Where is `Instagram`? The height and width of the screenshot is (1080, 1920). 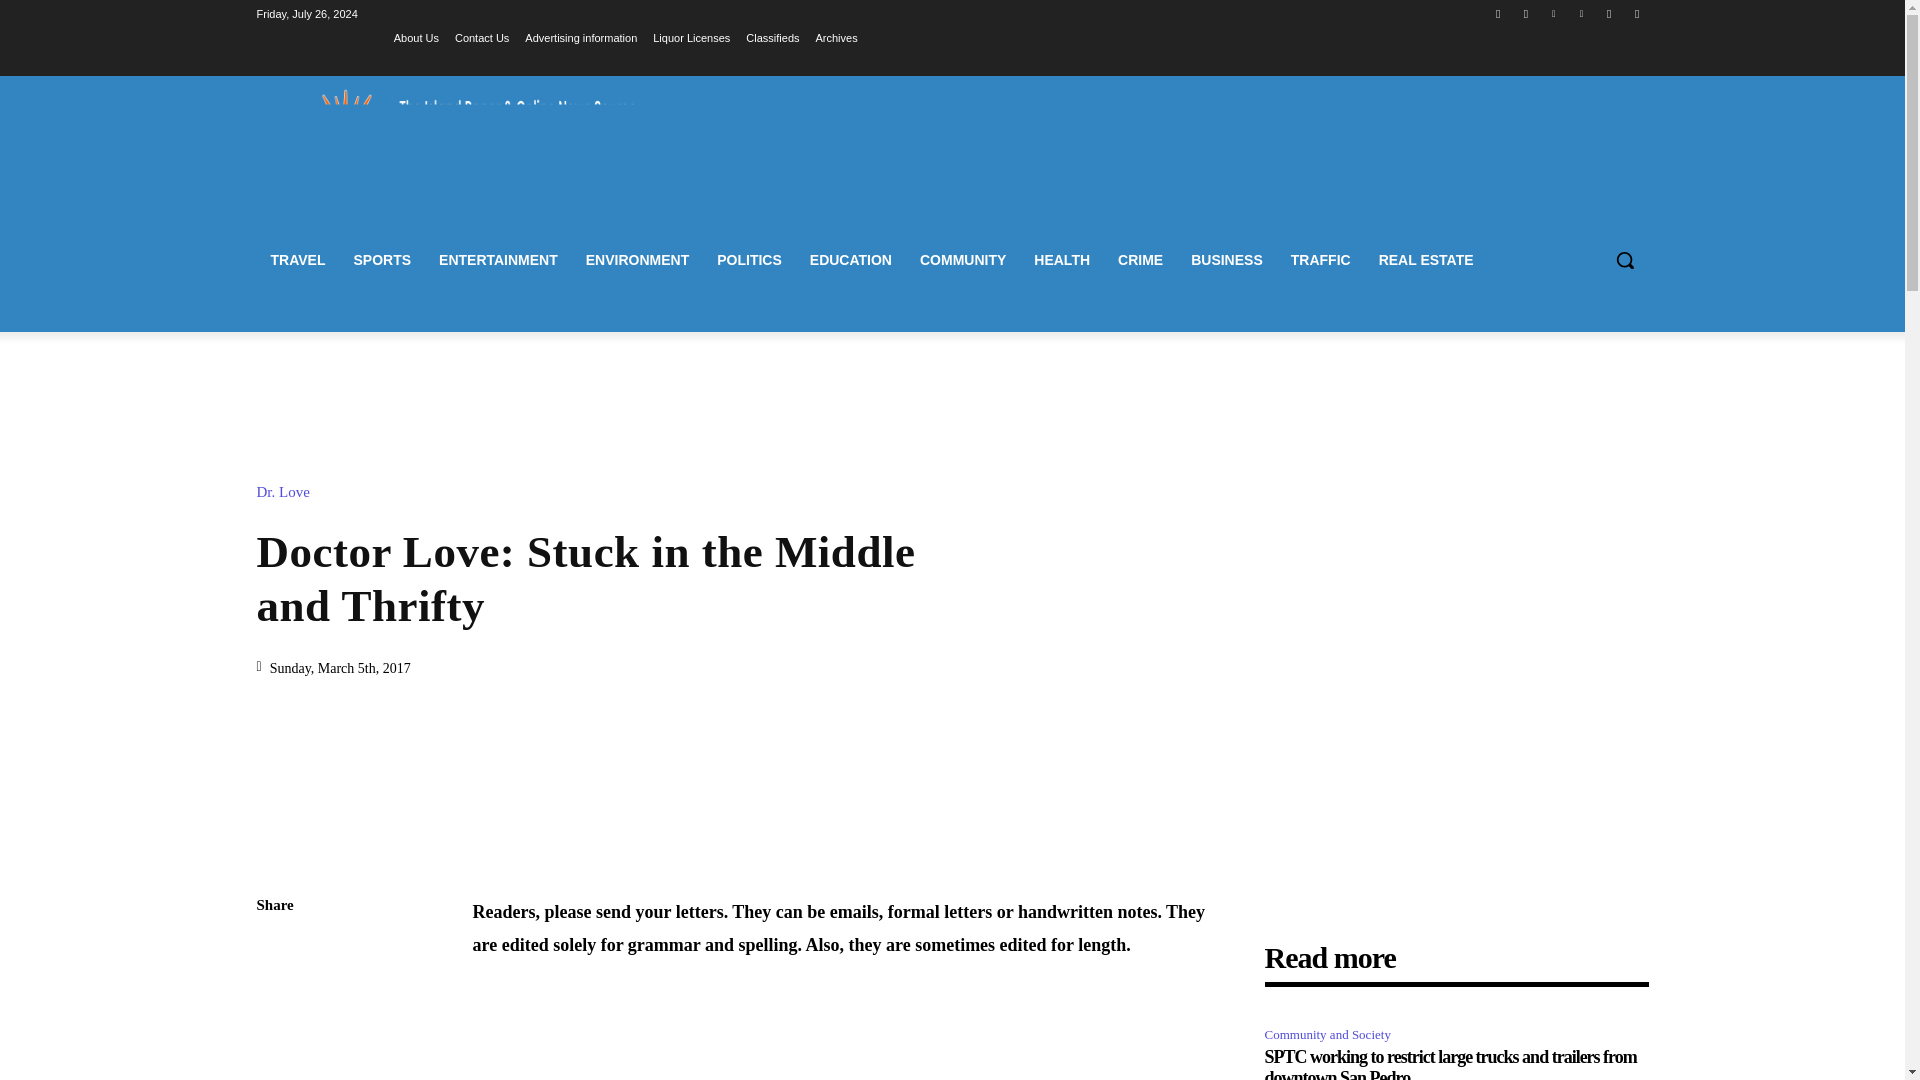 Instagram is located at coordinates (1526, 13).